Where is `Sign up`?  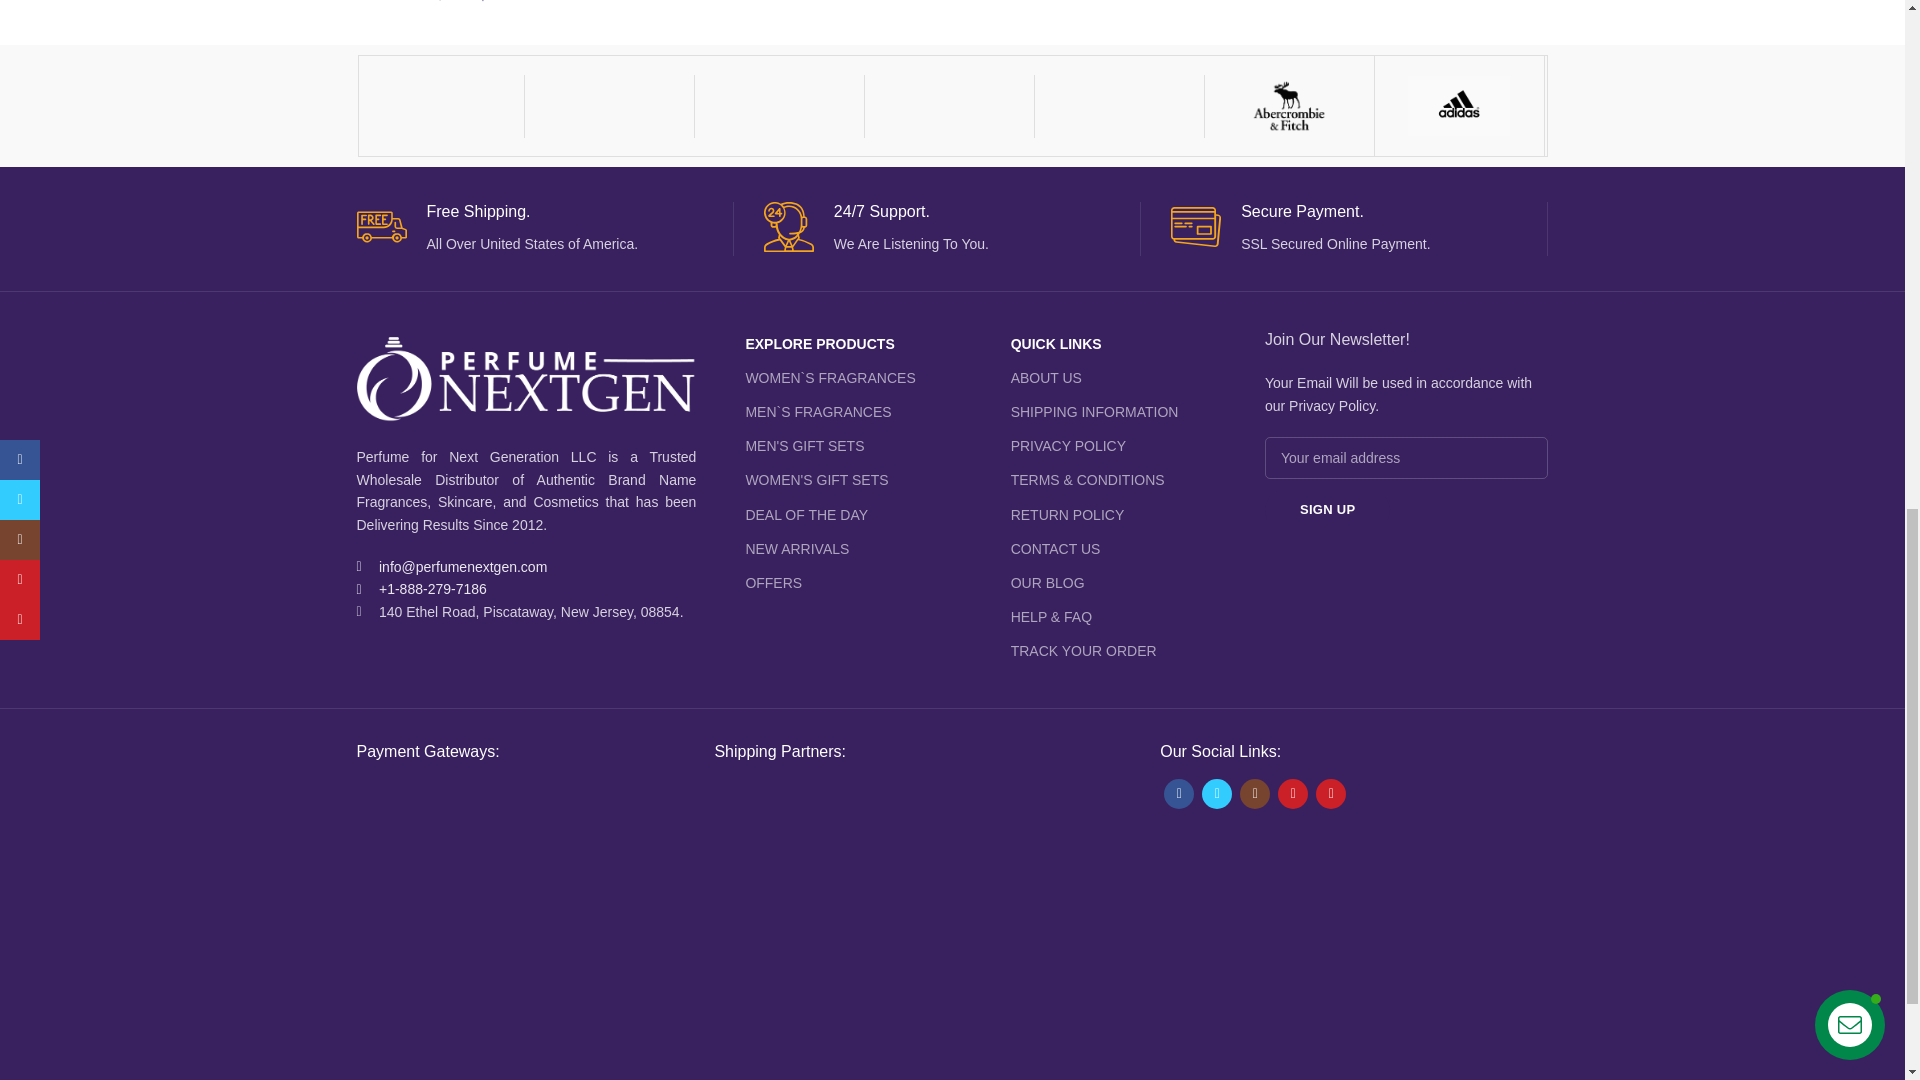
Sign up is located at coordinates (1328, 510).